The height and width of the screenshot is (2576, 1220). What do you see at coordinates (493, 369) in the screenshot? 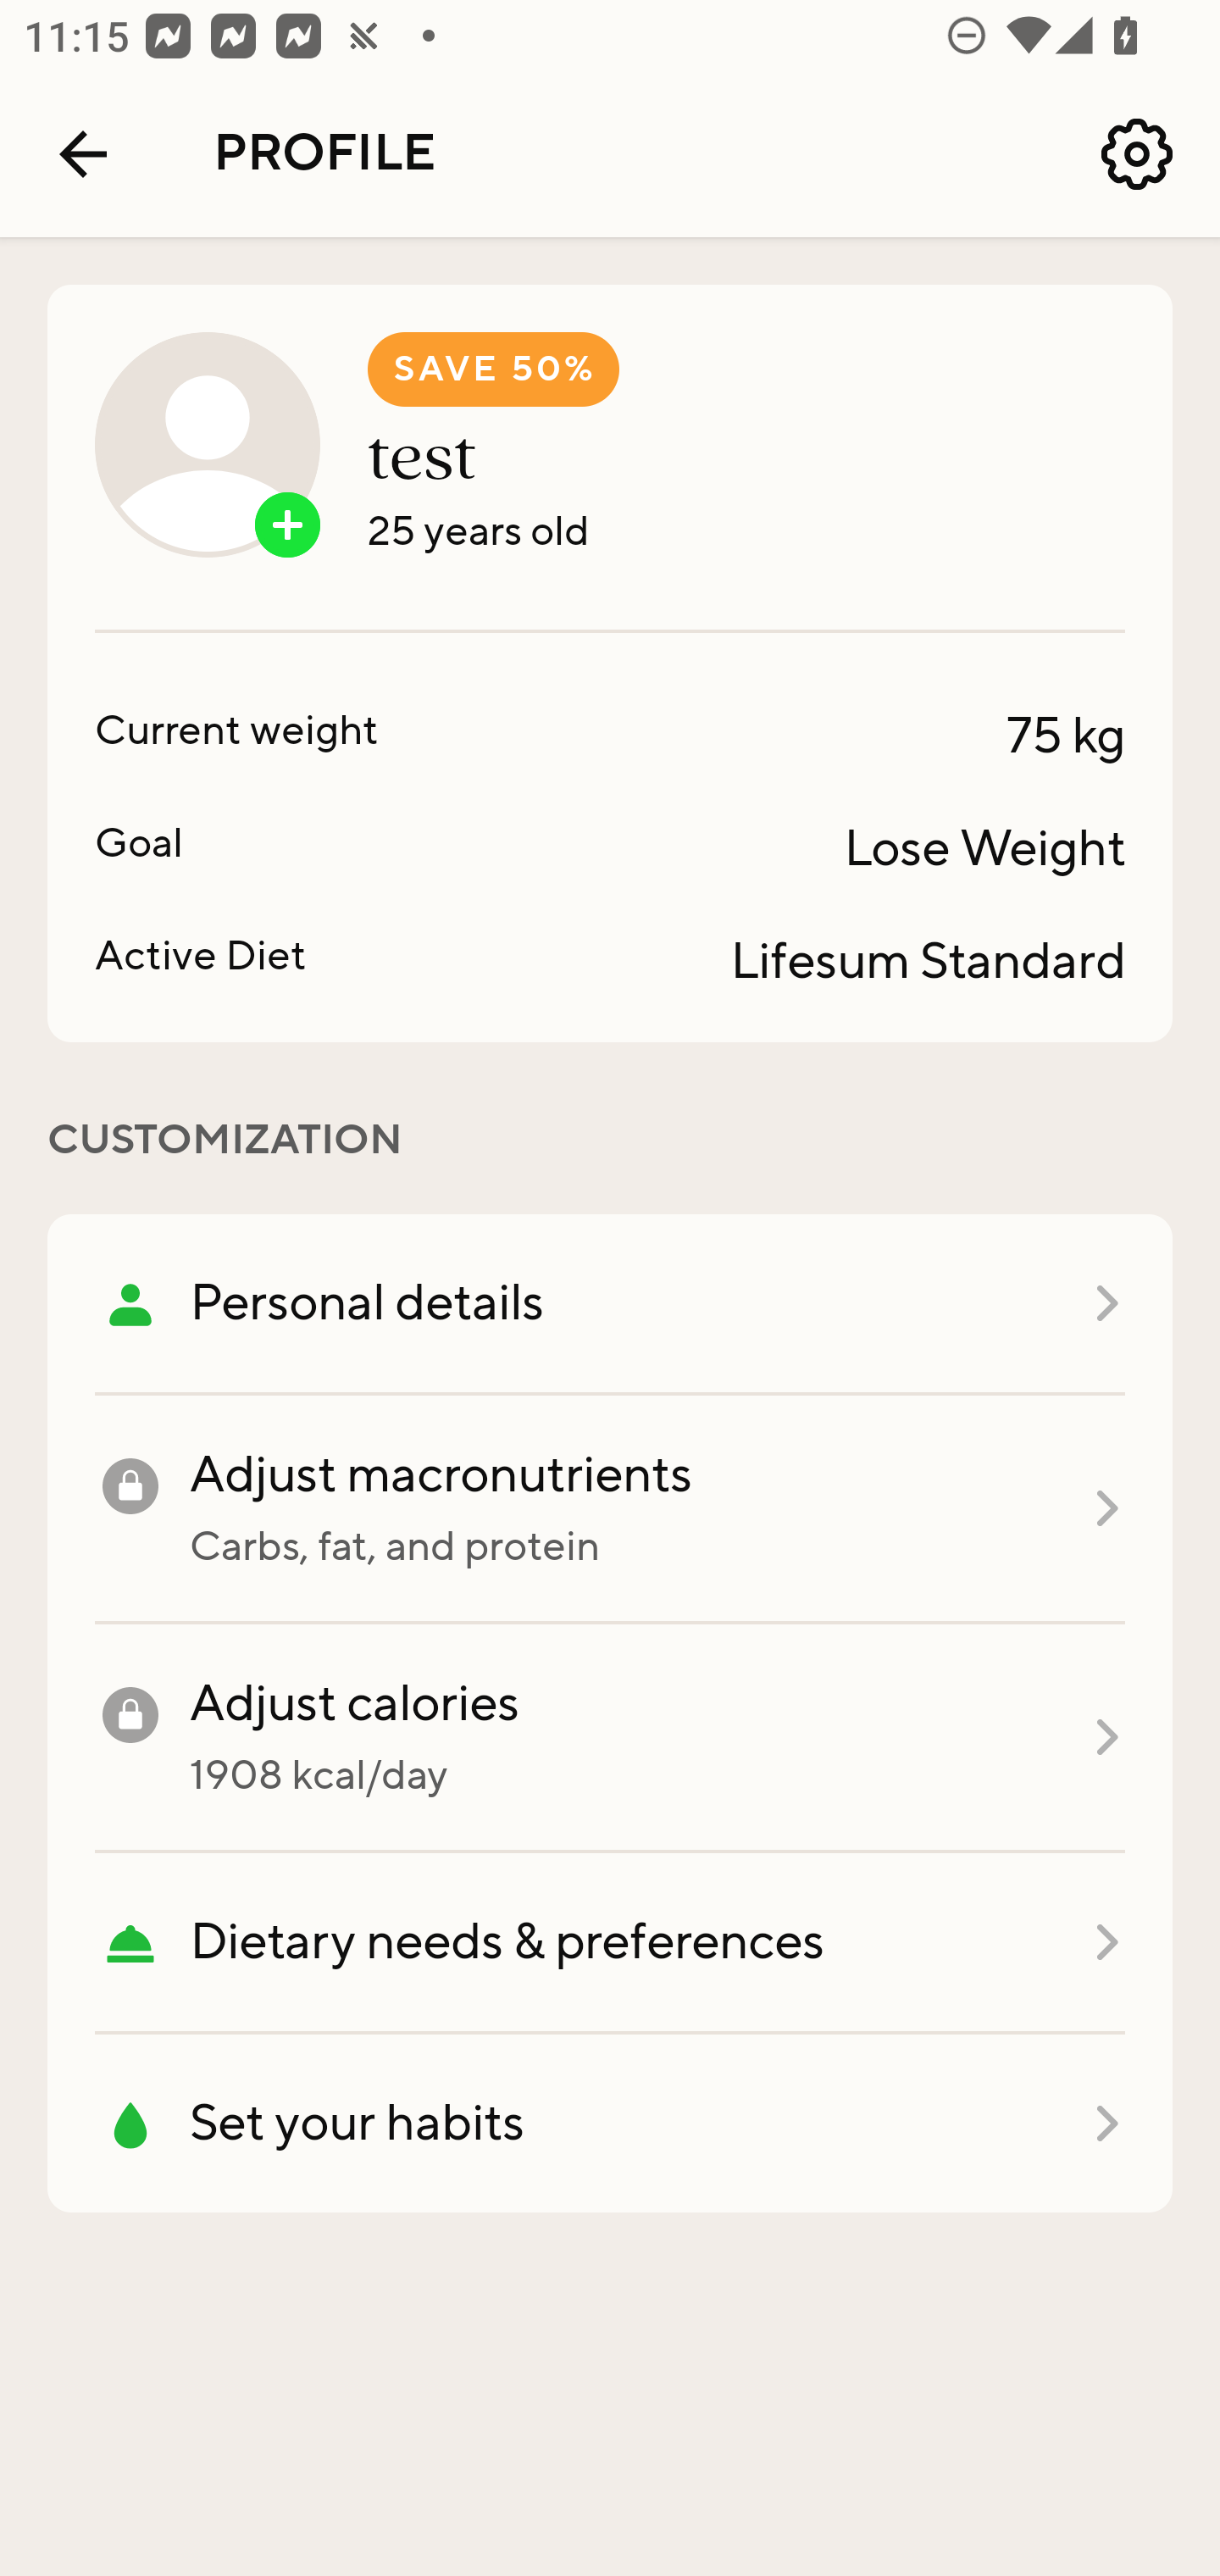
I see `SAVE 50%` at bounding box center [493, 369].